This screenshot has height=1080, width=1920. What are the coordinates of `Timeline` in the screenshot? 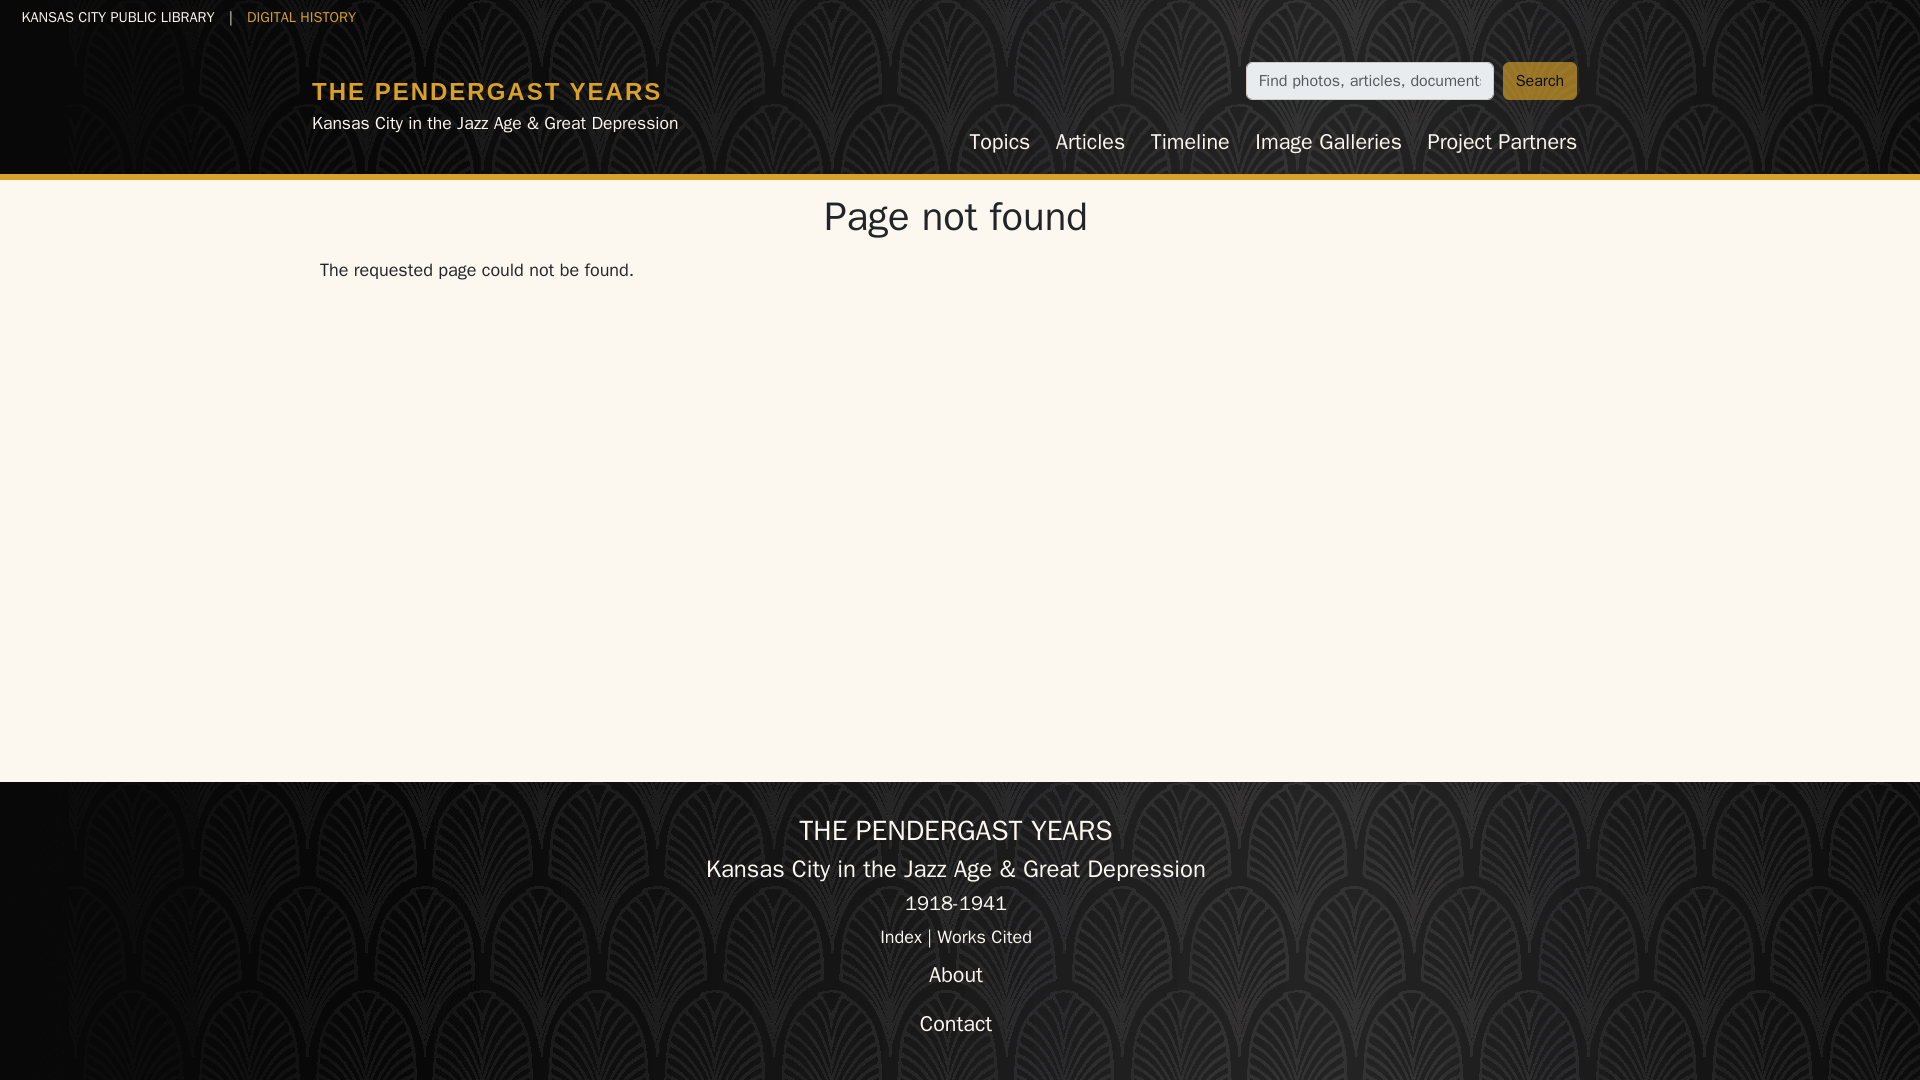 It's located at (1190, 142).